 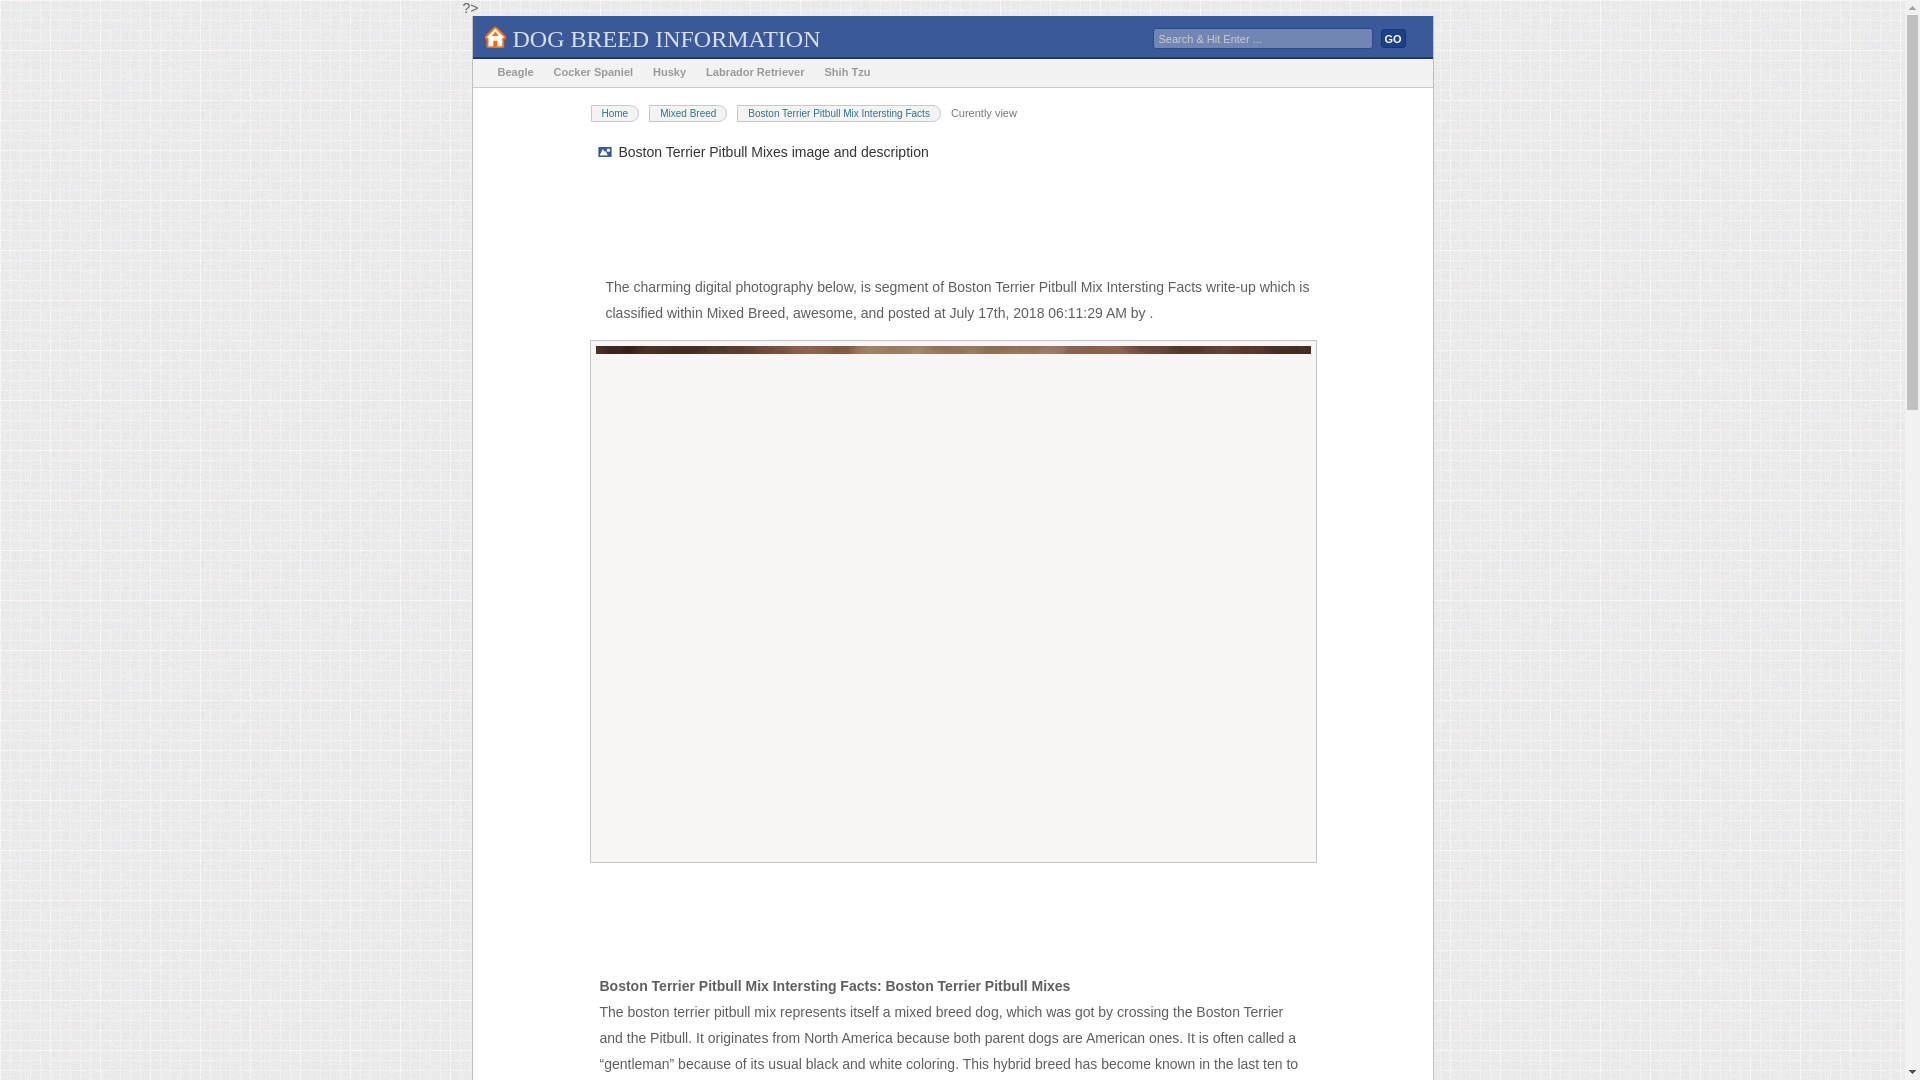 I want to click on Labrador Retriever, so click(x=754, y=72).